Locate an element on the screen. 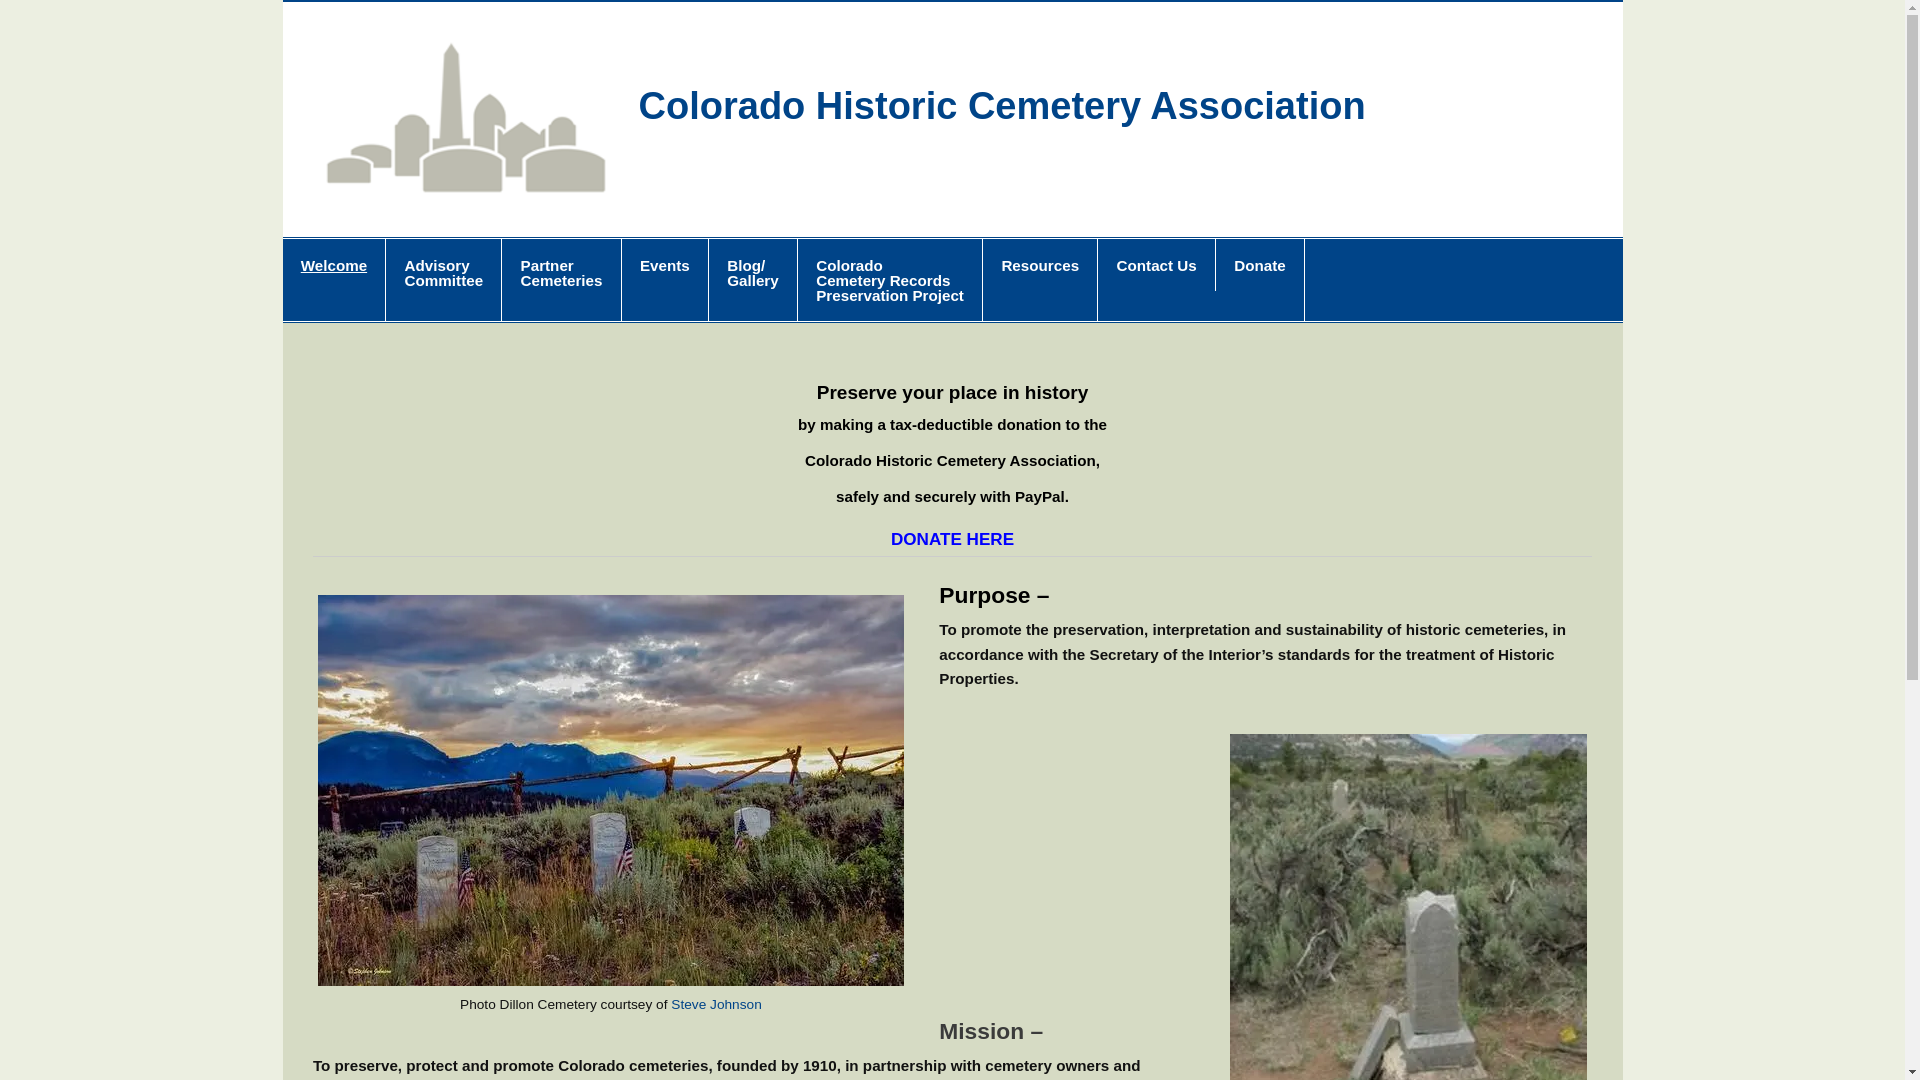 The height and width of the screenshot is (1080, 1920). Resources is located at coordinates (952, 539).